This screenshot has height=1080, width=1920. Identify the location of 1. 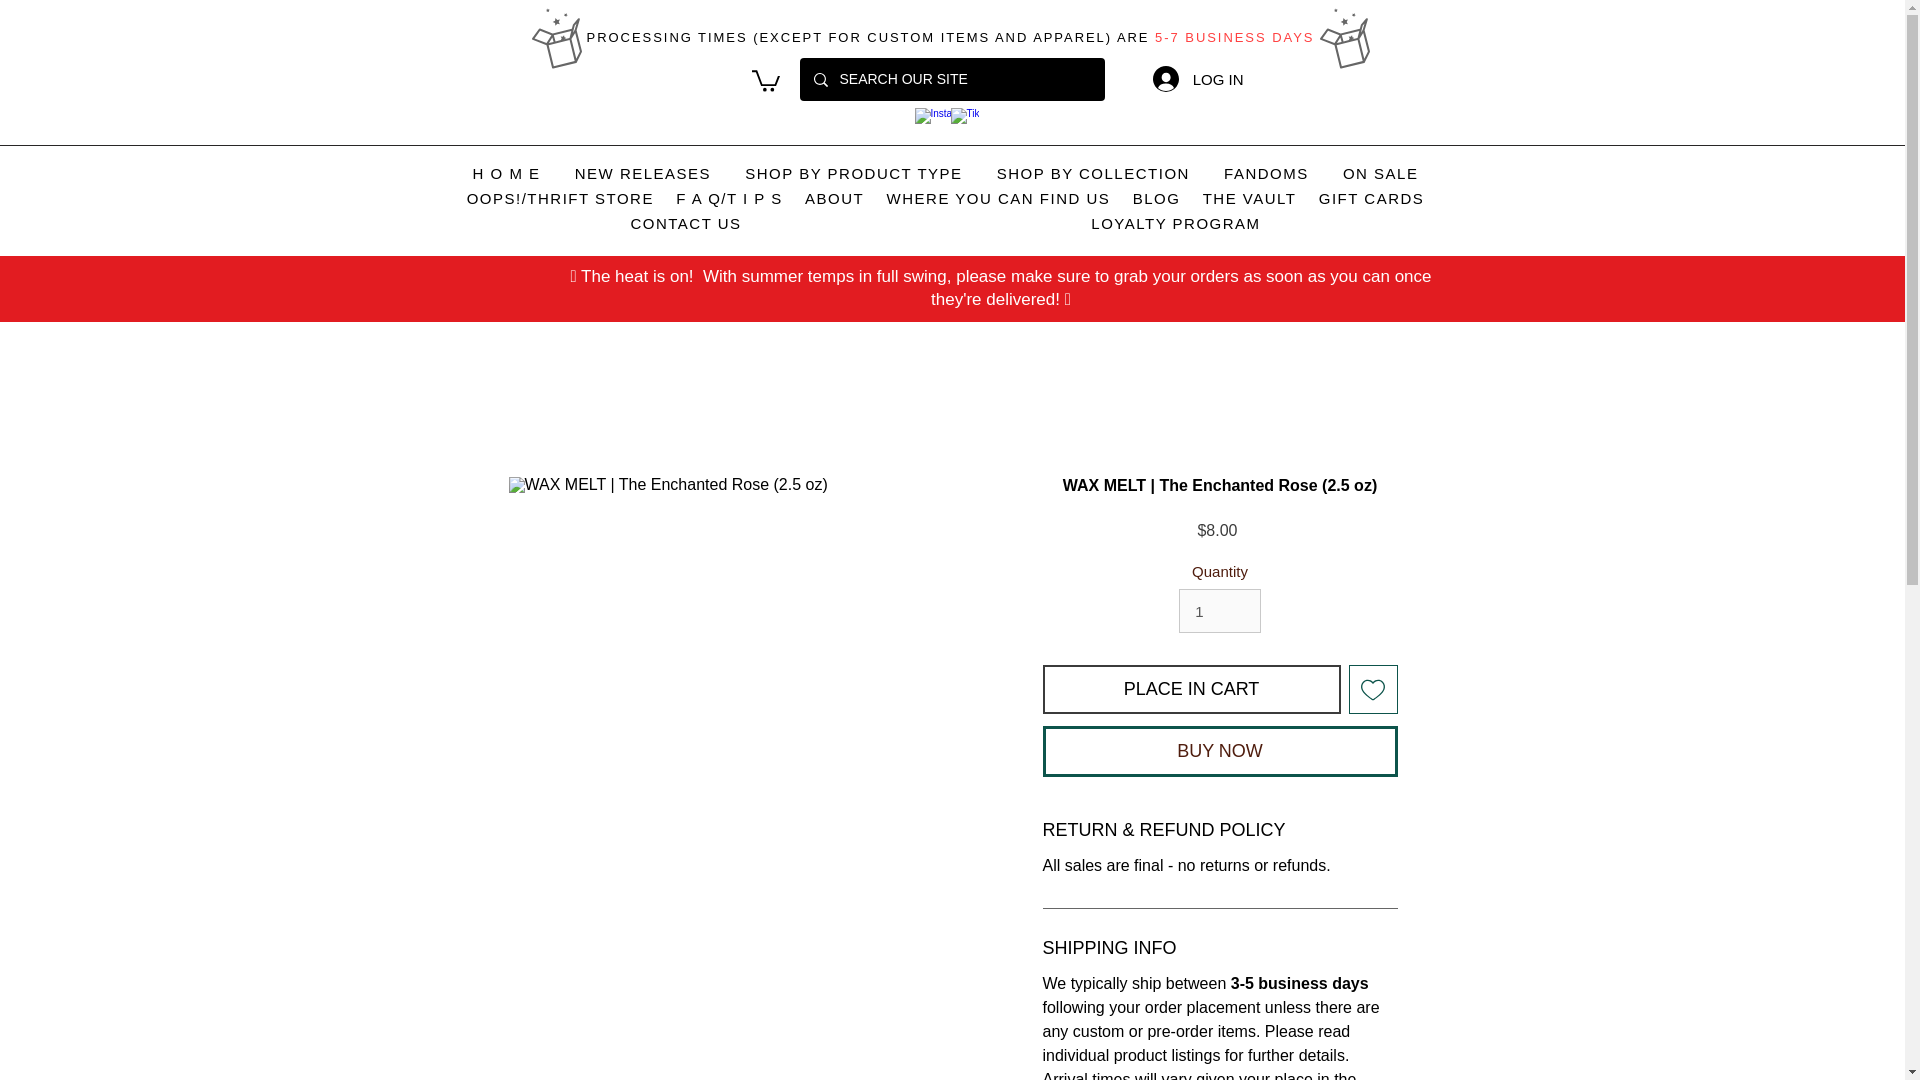
(1220, 610).